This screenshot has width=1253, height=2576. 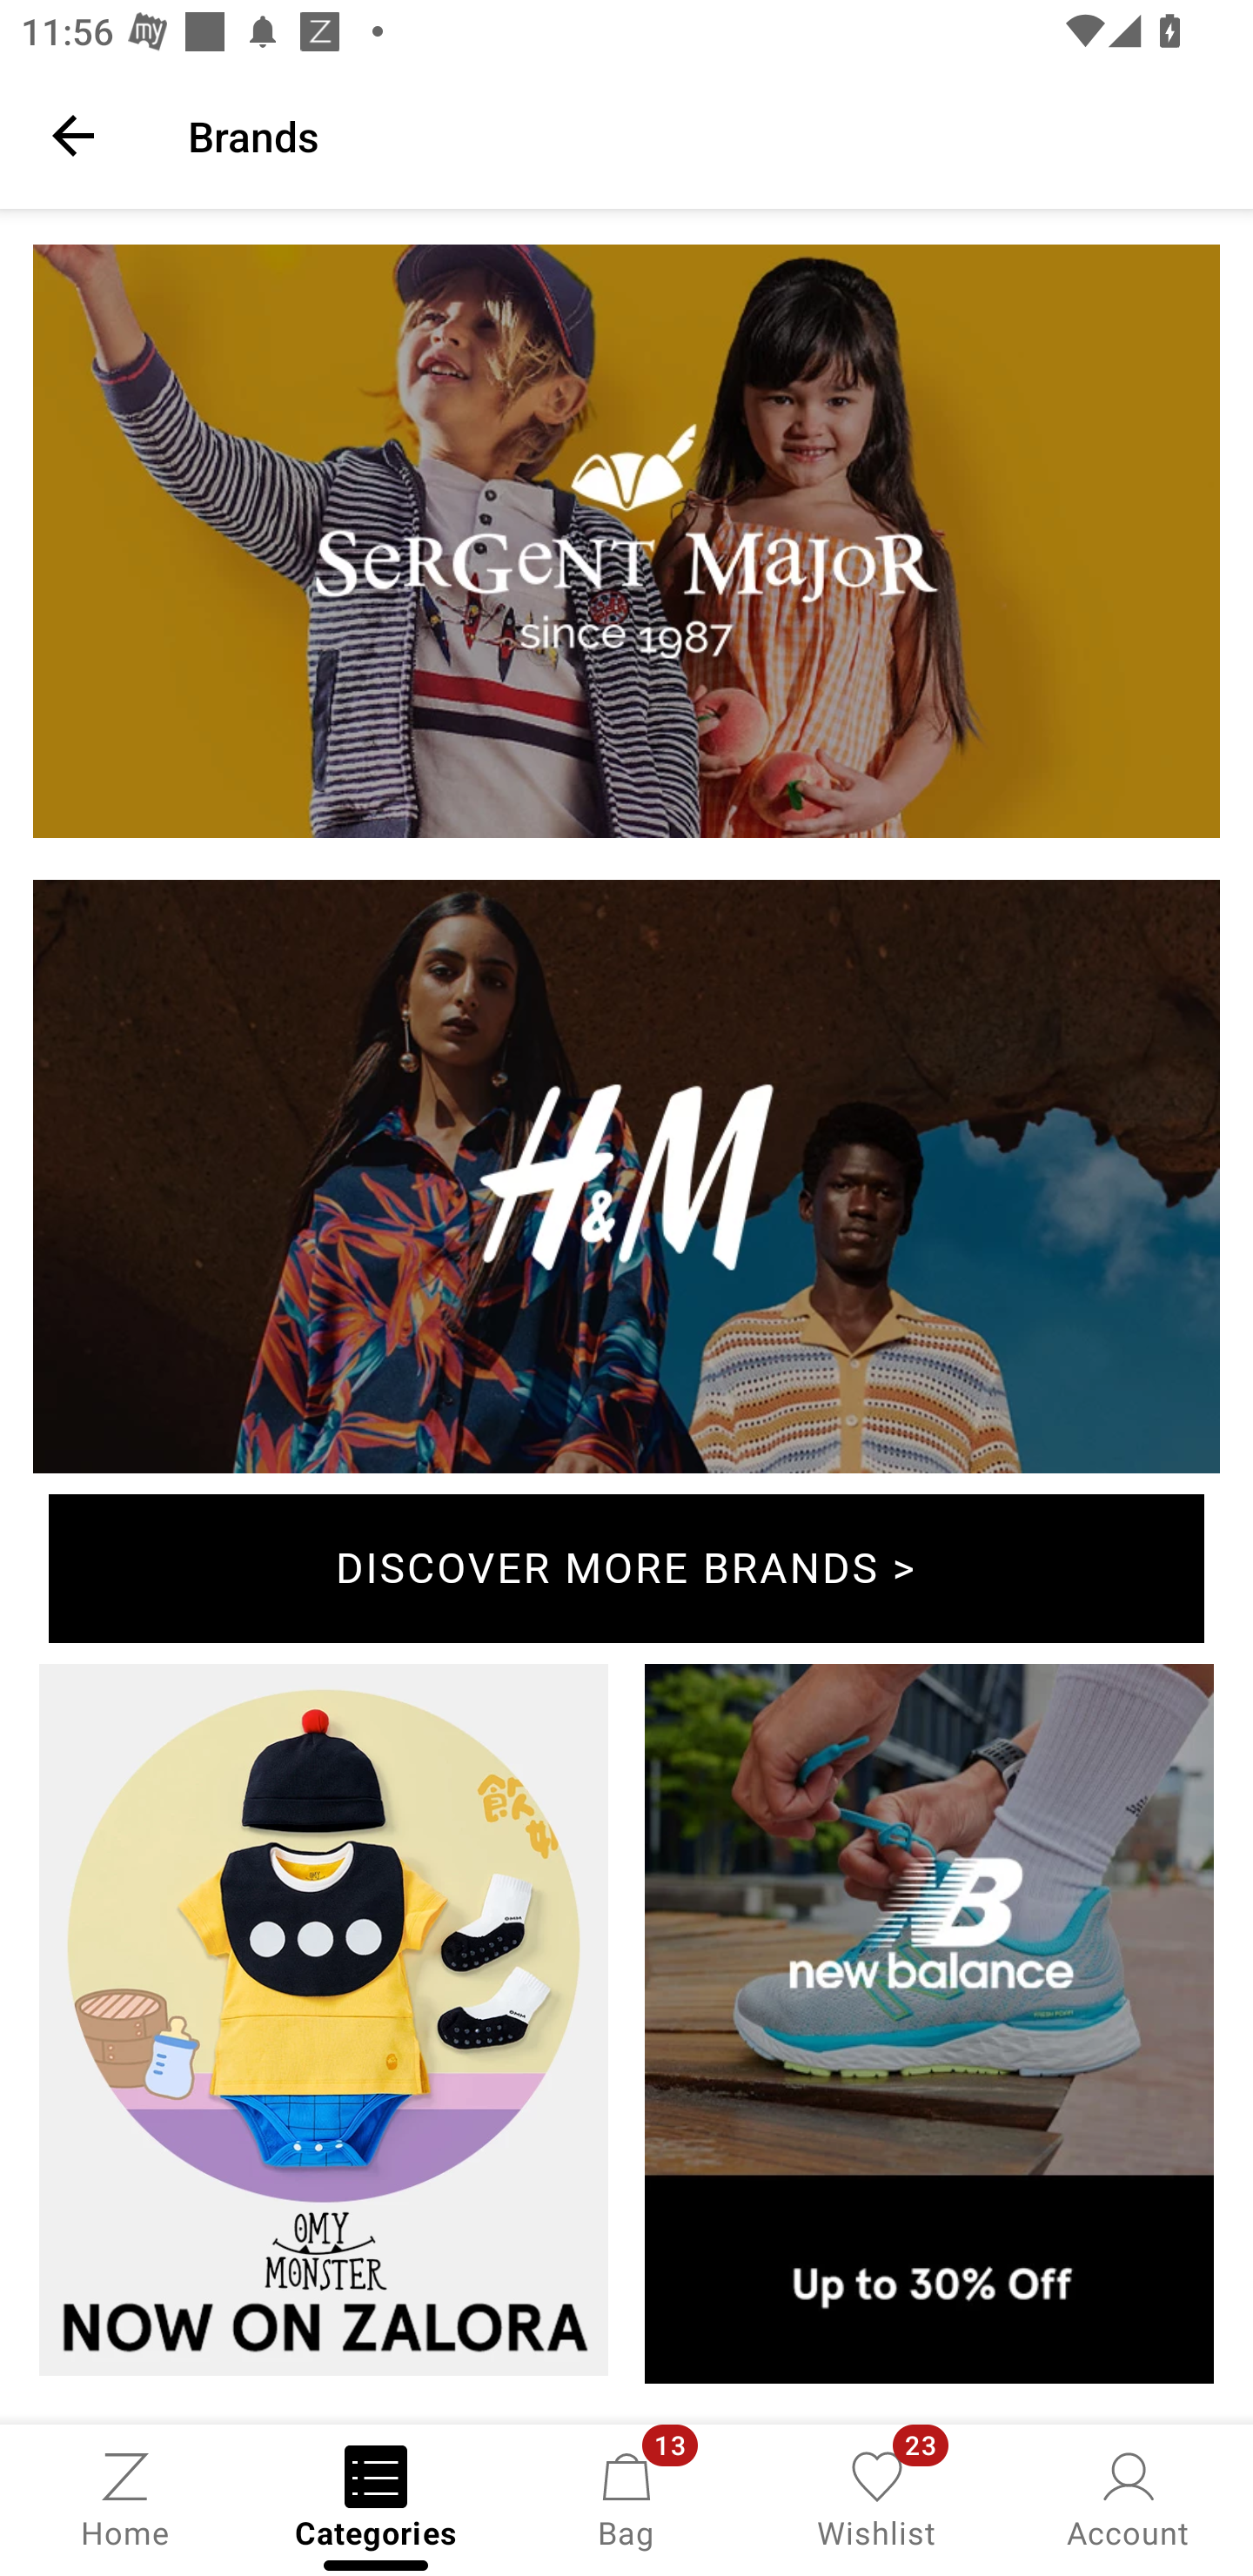 What do you see at coordinates (125, 2498) in the screenshot?
I see `Home` at bounding box center [125, 2498].